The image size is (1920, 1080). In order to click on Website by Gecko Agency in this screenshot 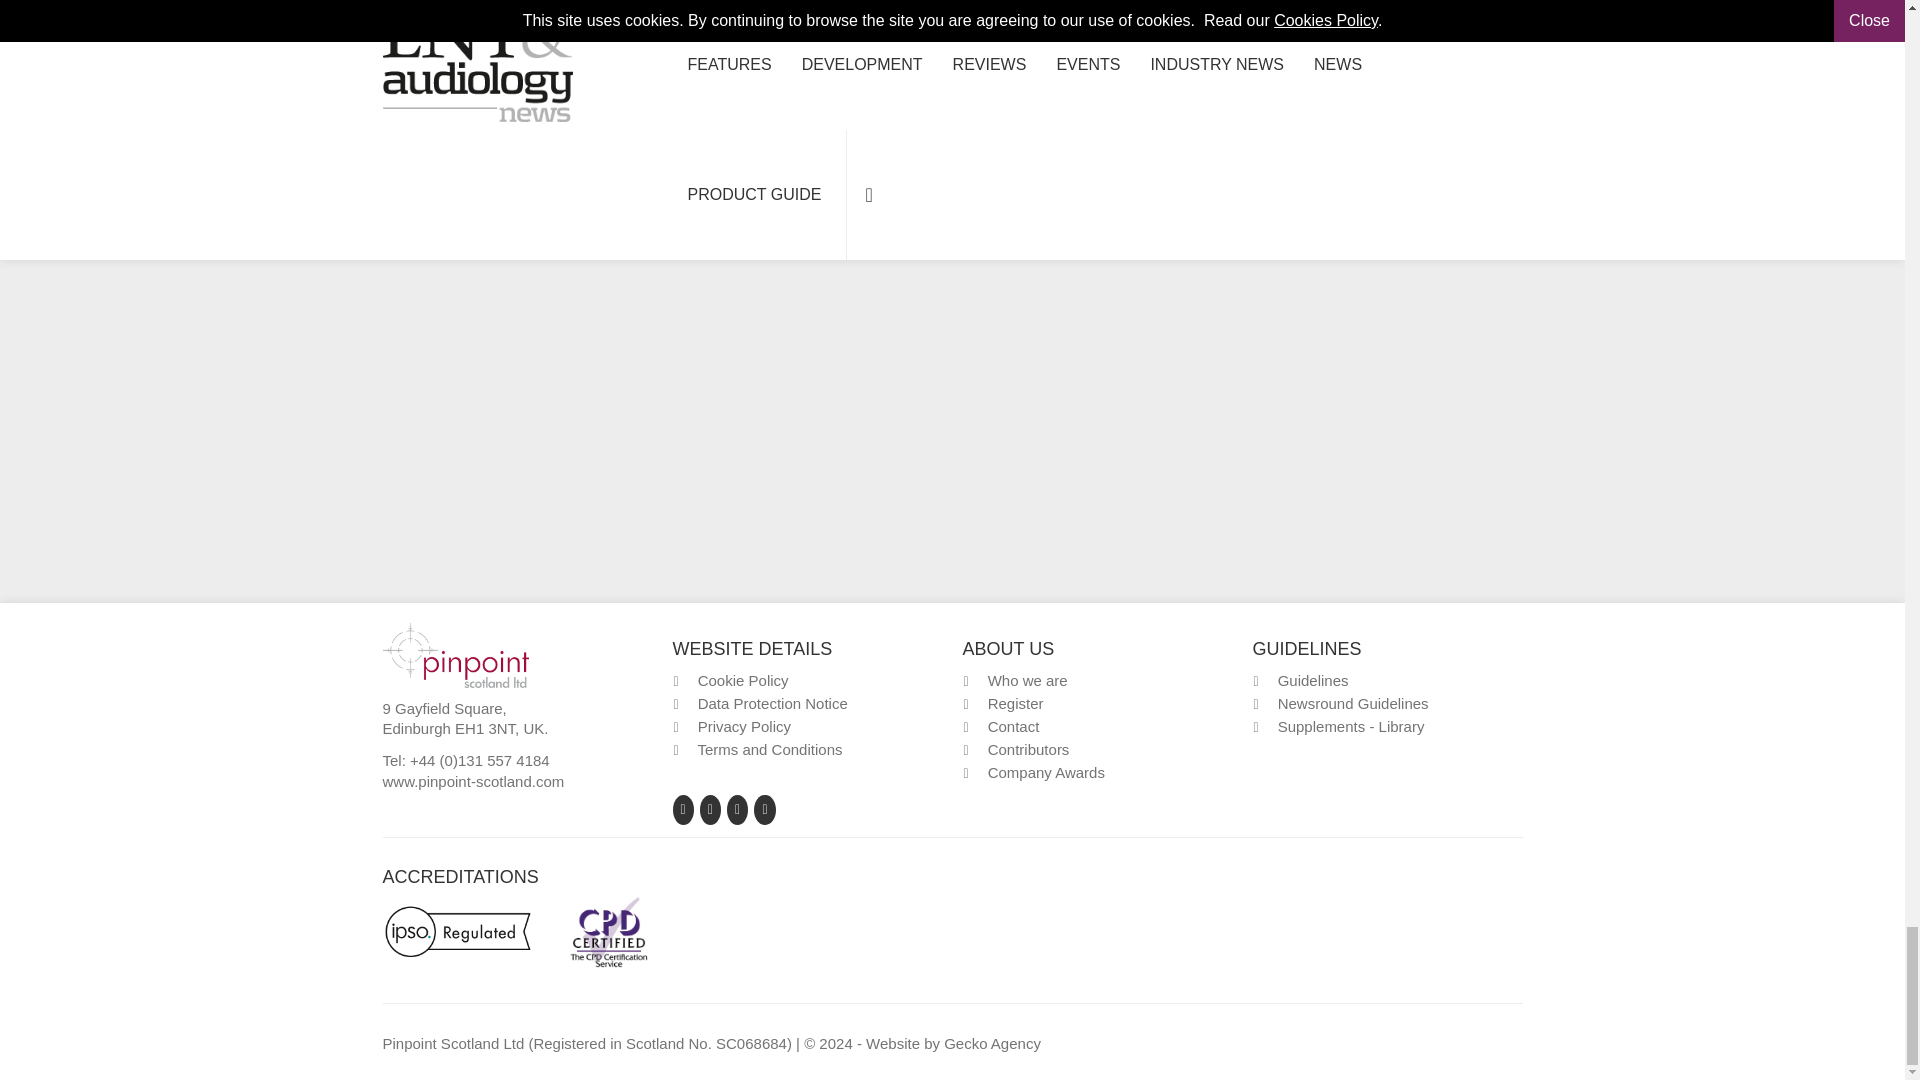, I will do `click(992, 1042)`.